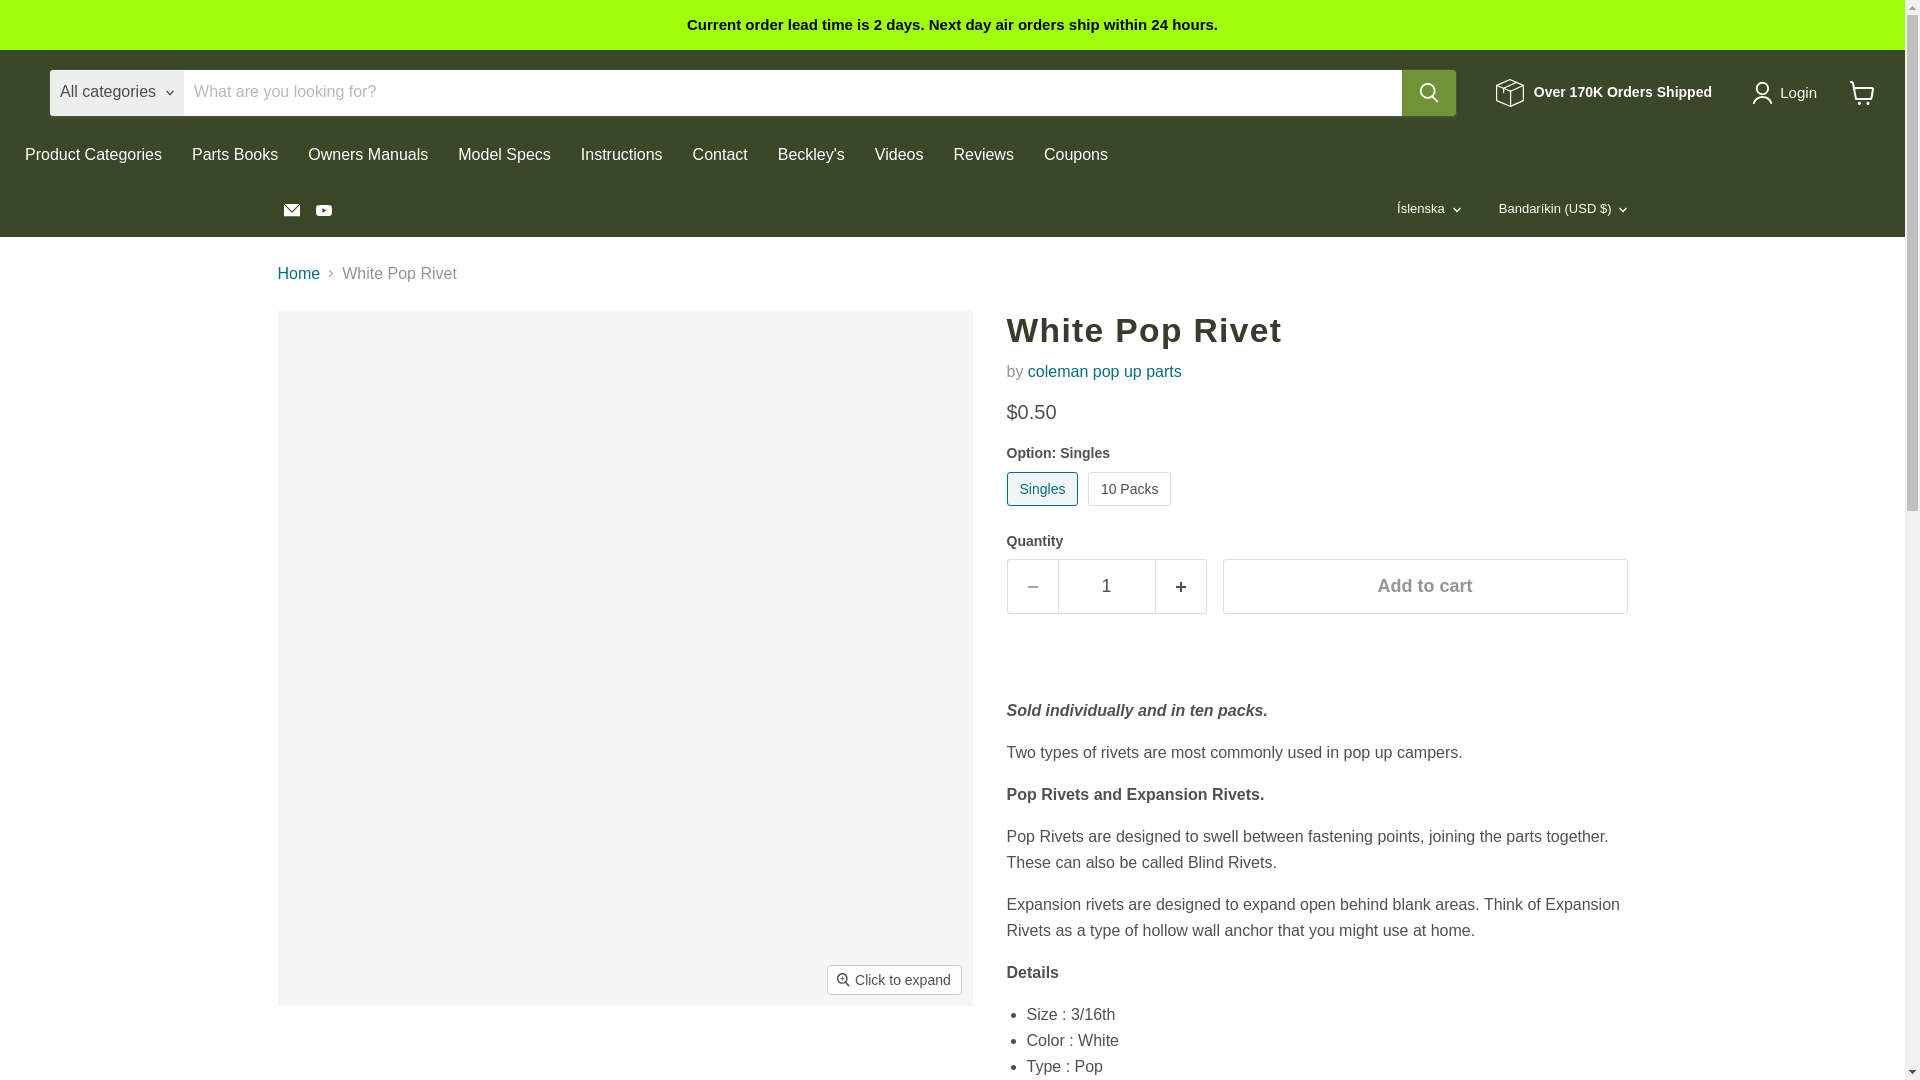 Image resolution: width=1920 pixels, height=1080 pixels. Describe the element at coordinates (1106, 586) in the screenshot. I see `1` at that location.